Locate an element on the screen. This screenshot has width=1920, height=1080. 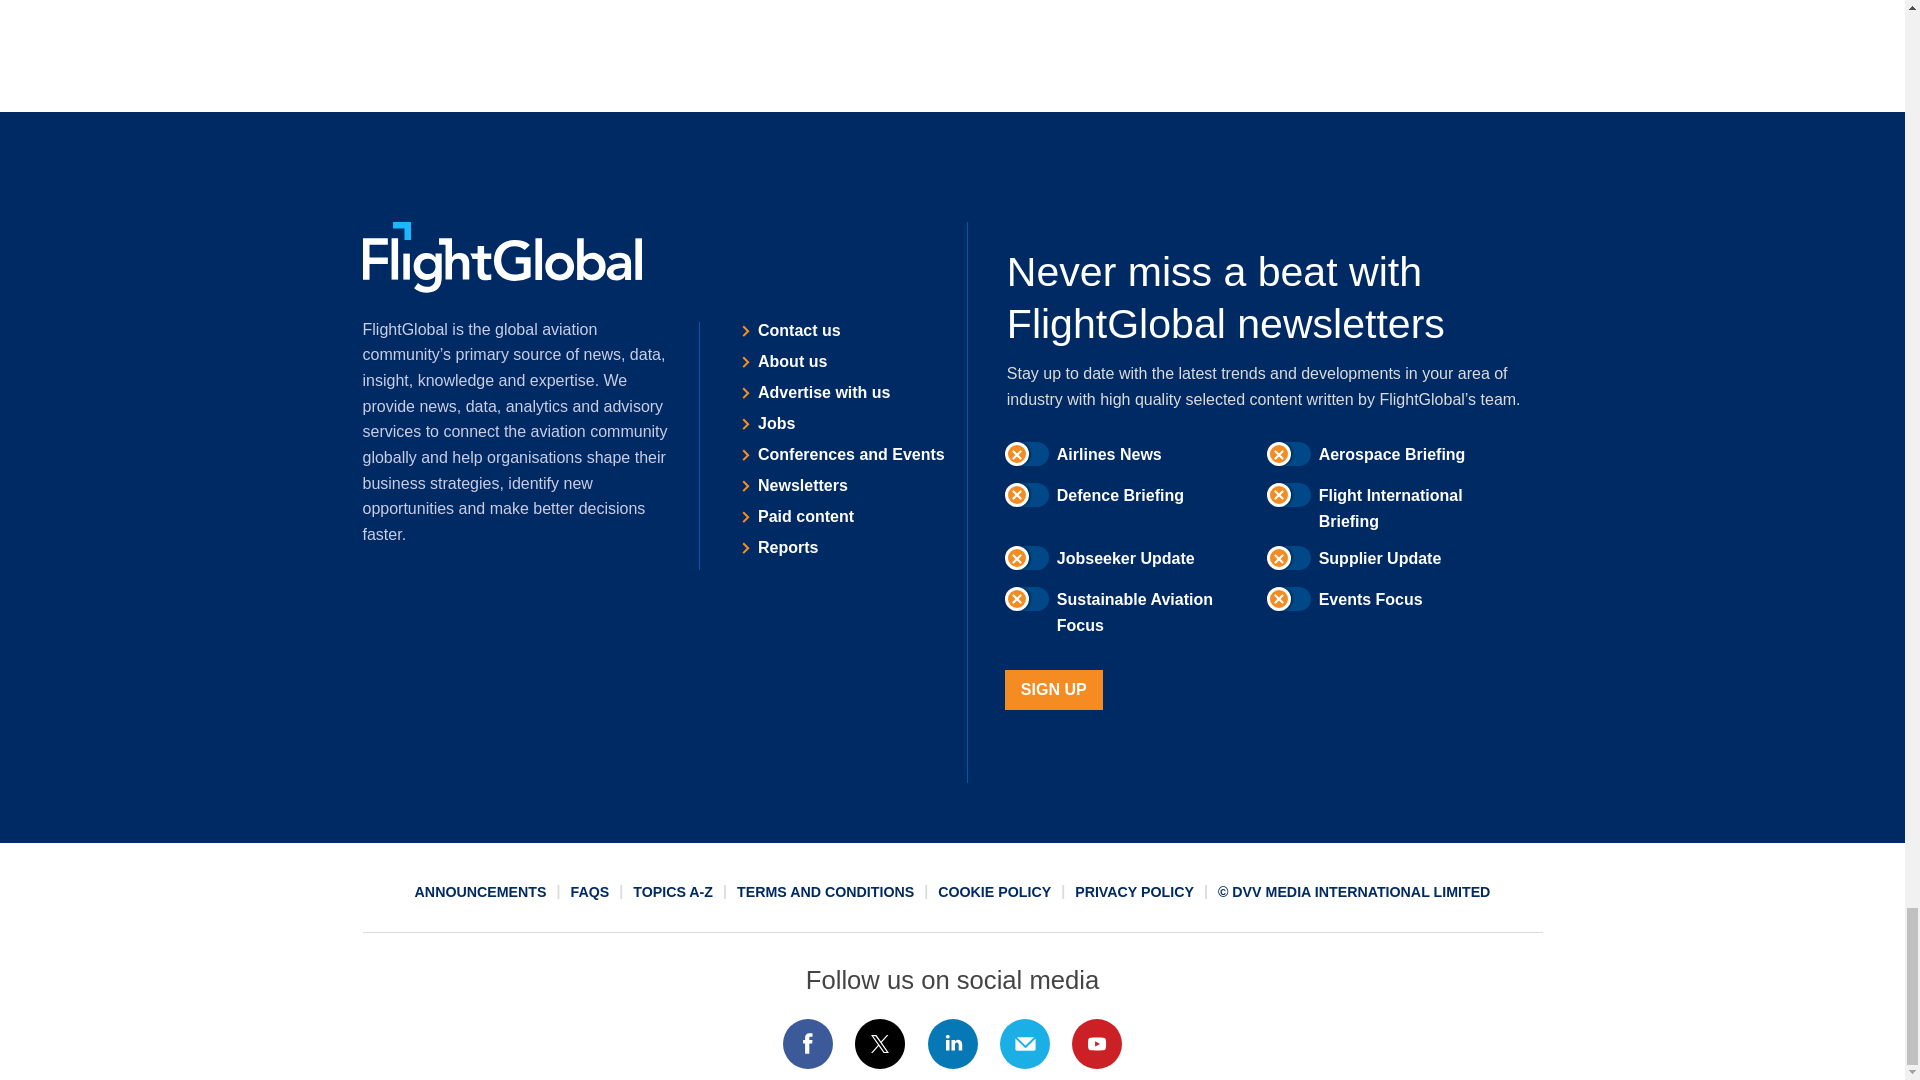
Connect with us on Linked In is located at coordinates (951, 1044).